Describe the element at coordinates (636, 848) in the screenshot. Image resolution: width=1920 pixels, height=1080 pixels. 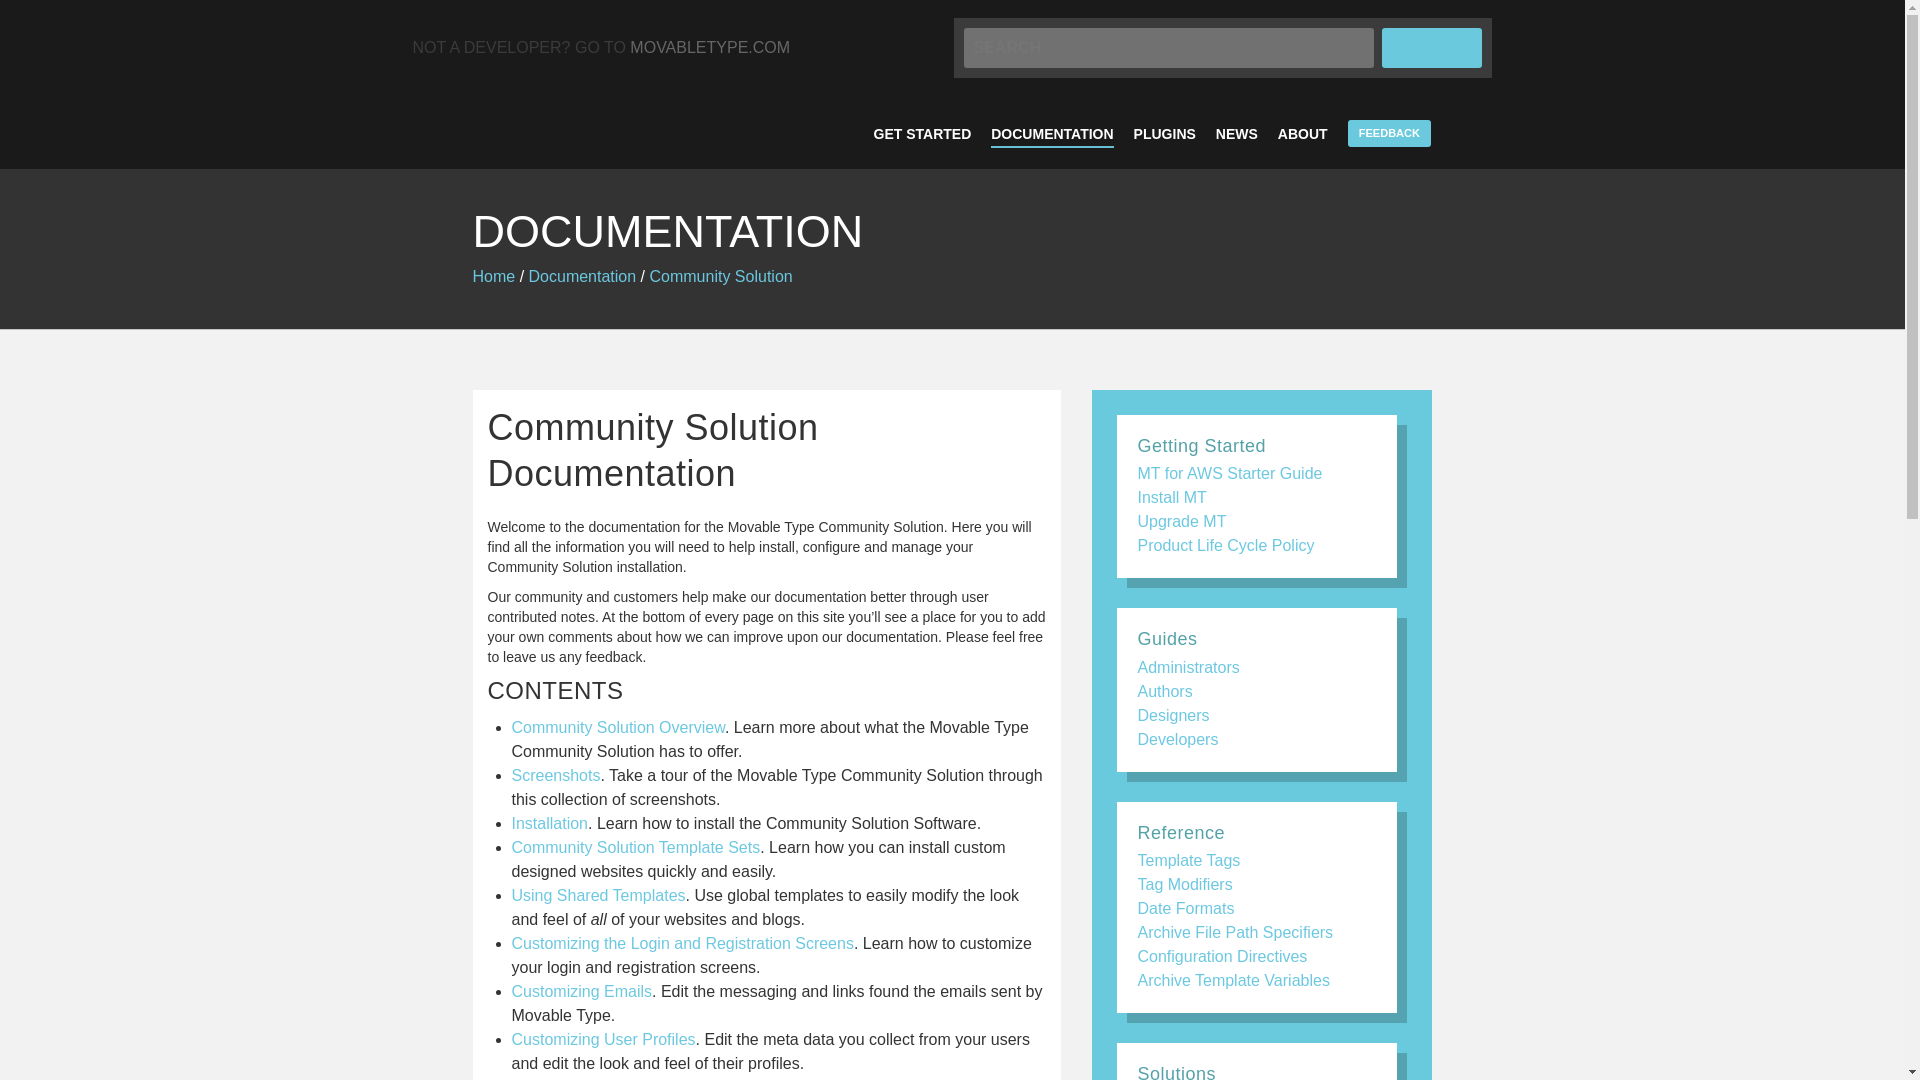
I see `Community Solution Template Sets` at that location.